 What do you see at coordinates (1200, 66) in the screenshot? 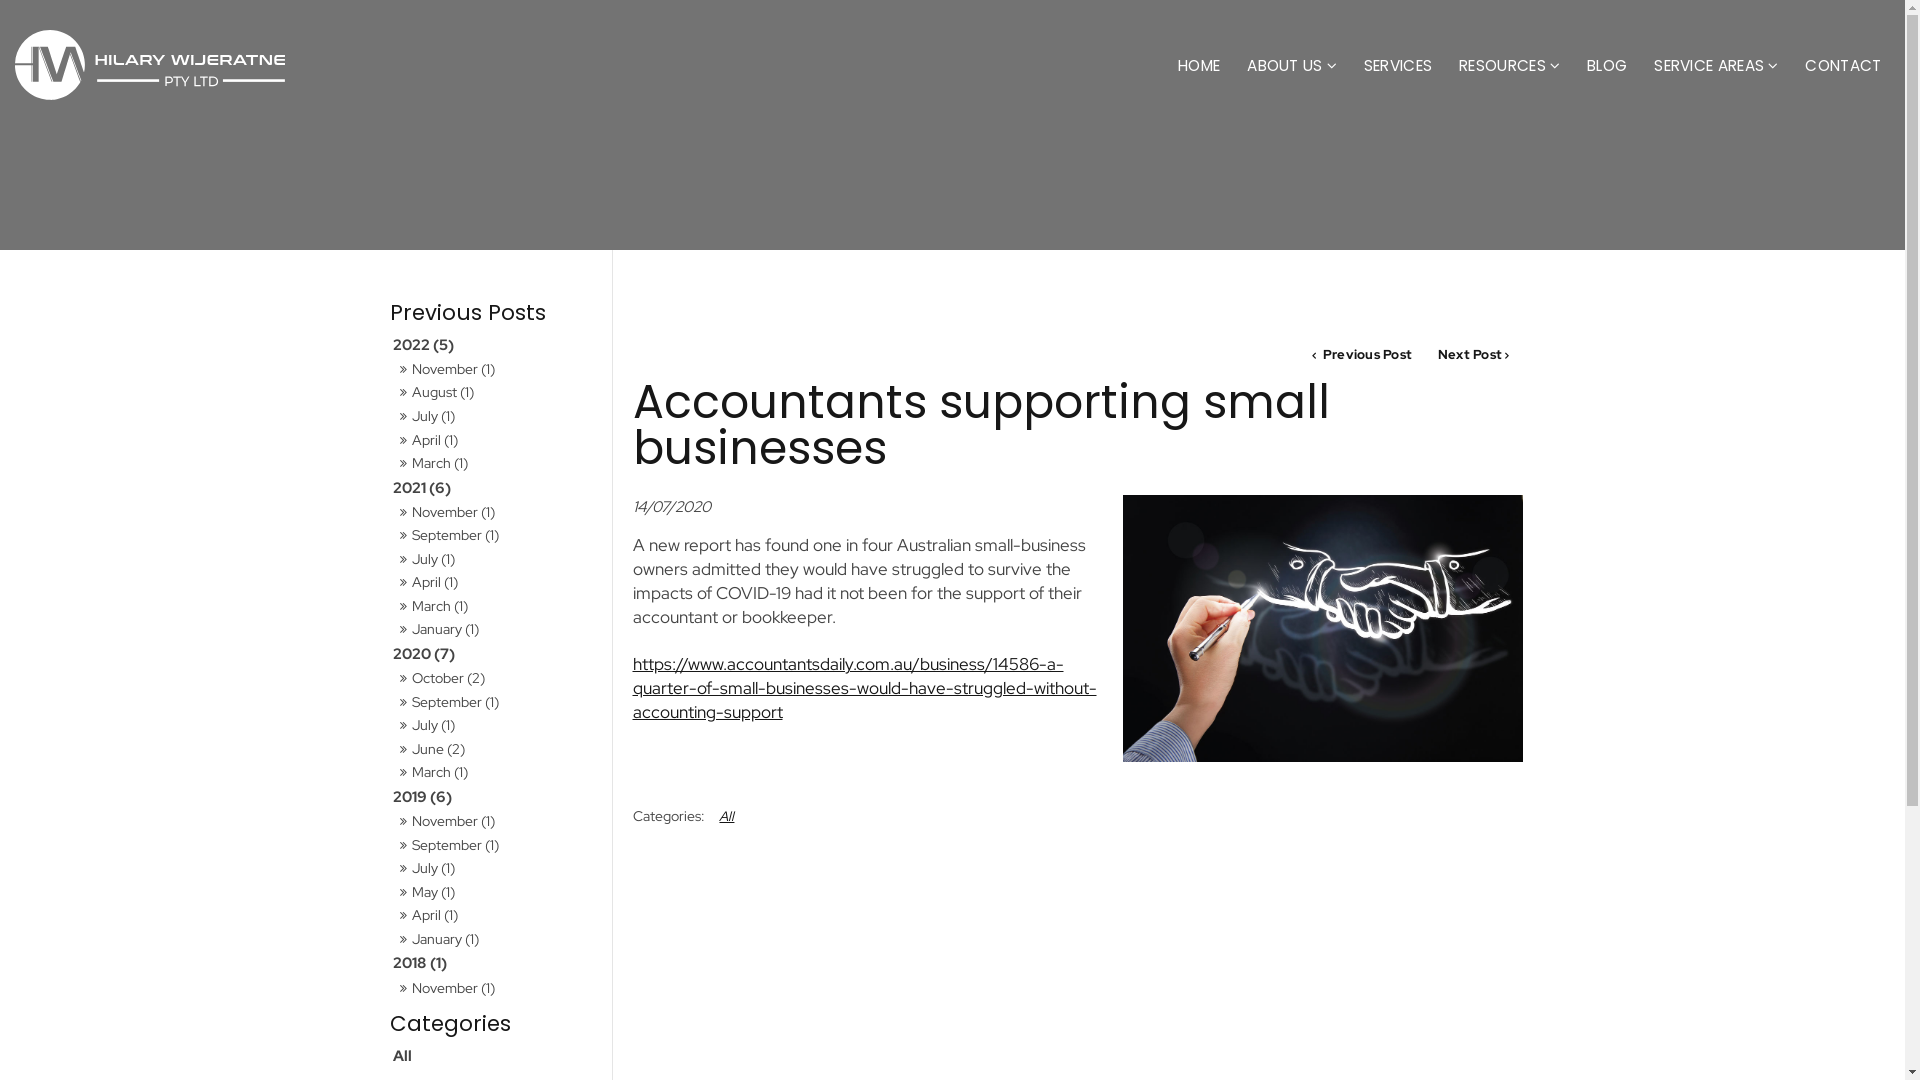
I see `HOME` at bounding box center [1200, 66].